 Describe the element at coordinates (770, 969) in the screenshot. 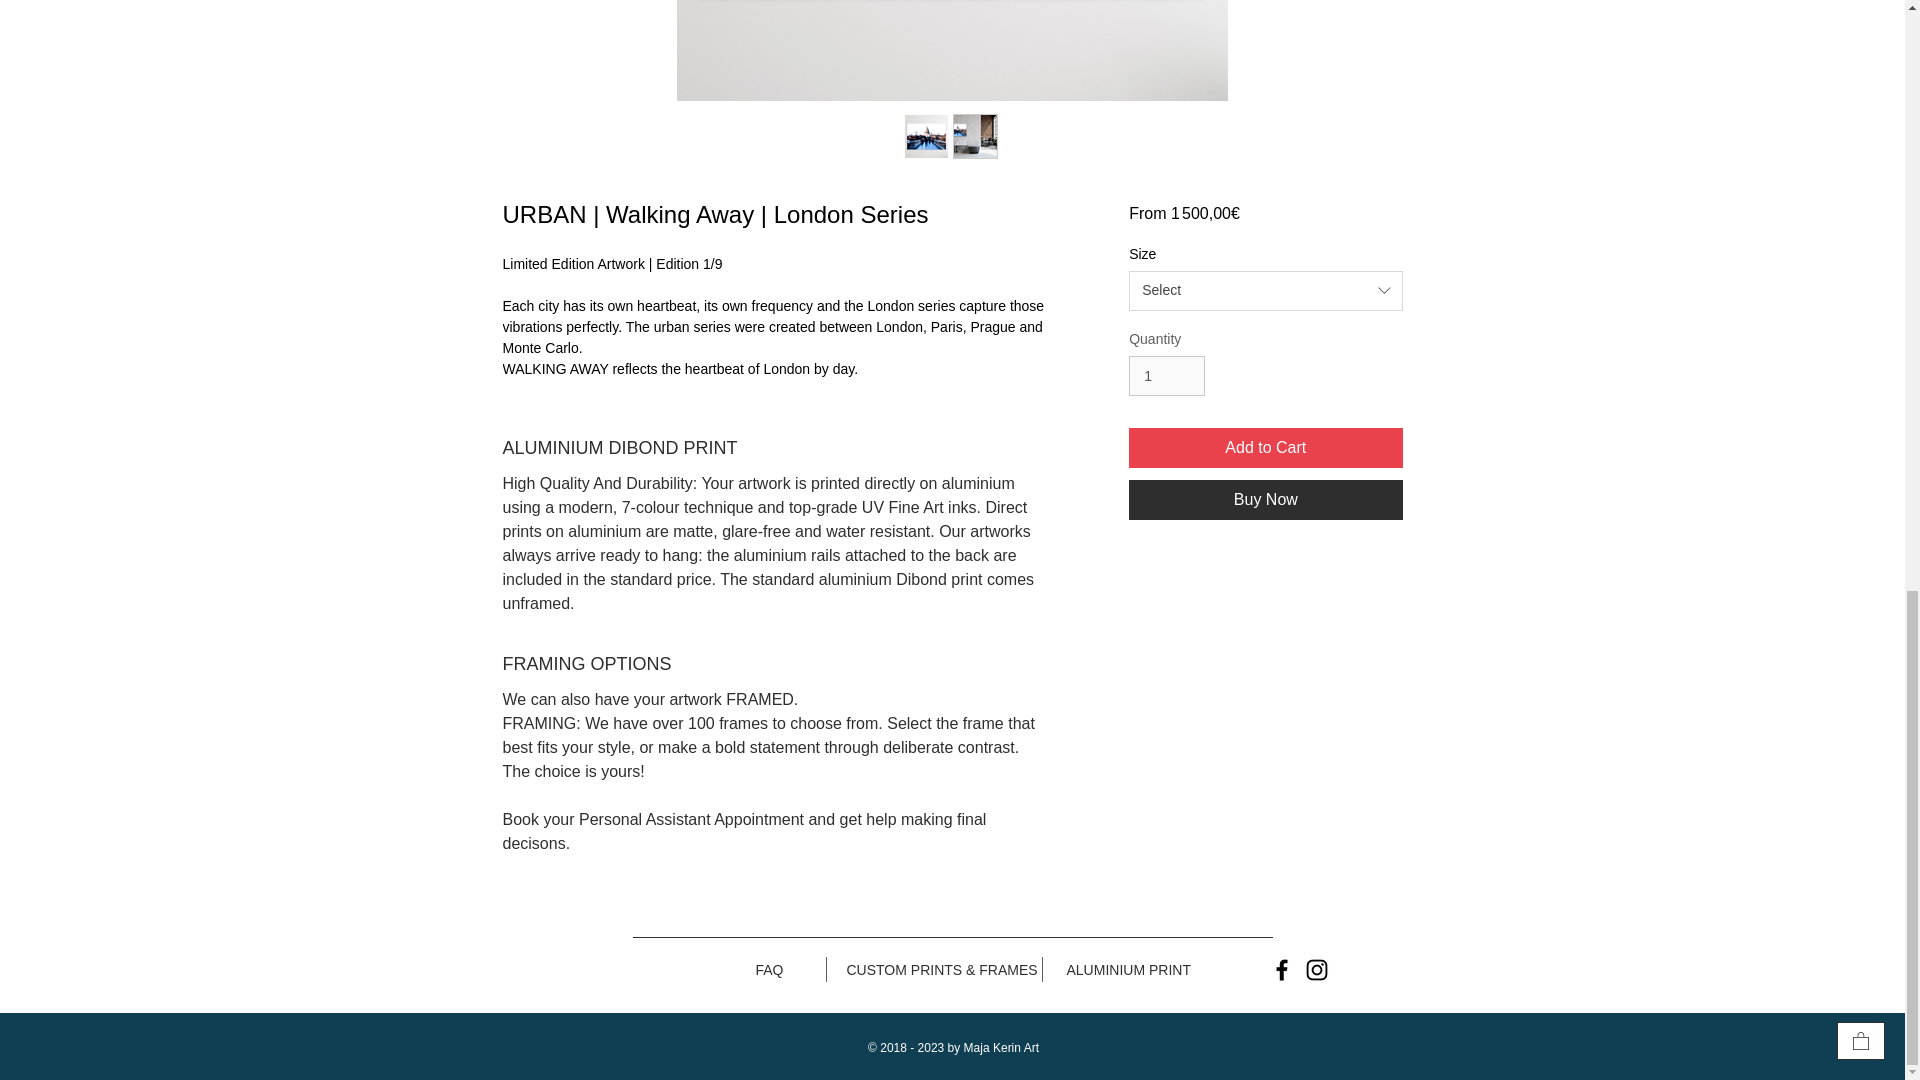

I see `FAQ` at that location.